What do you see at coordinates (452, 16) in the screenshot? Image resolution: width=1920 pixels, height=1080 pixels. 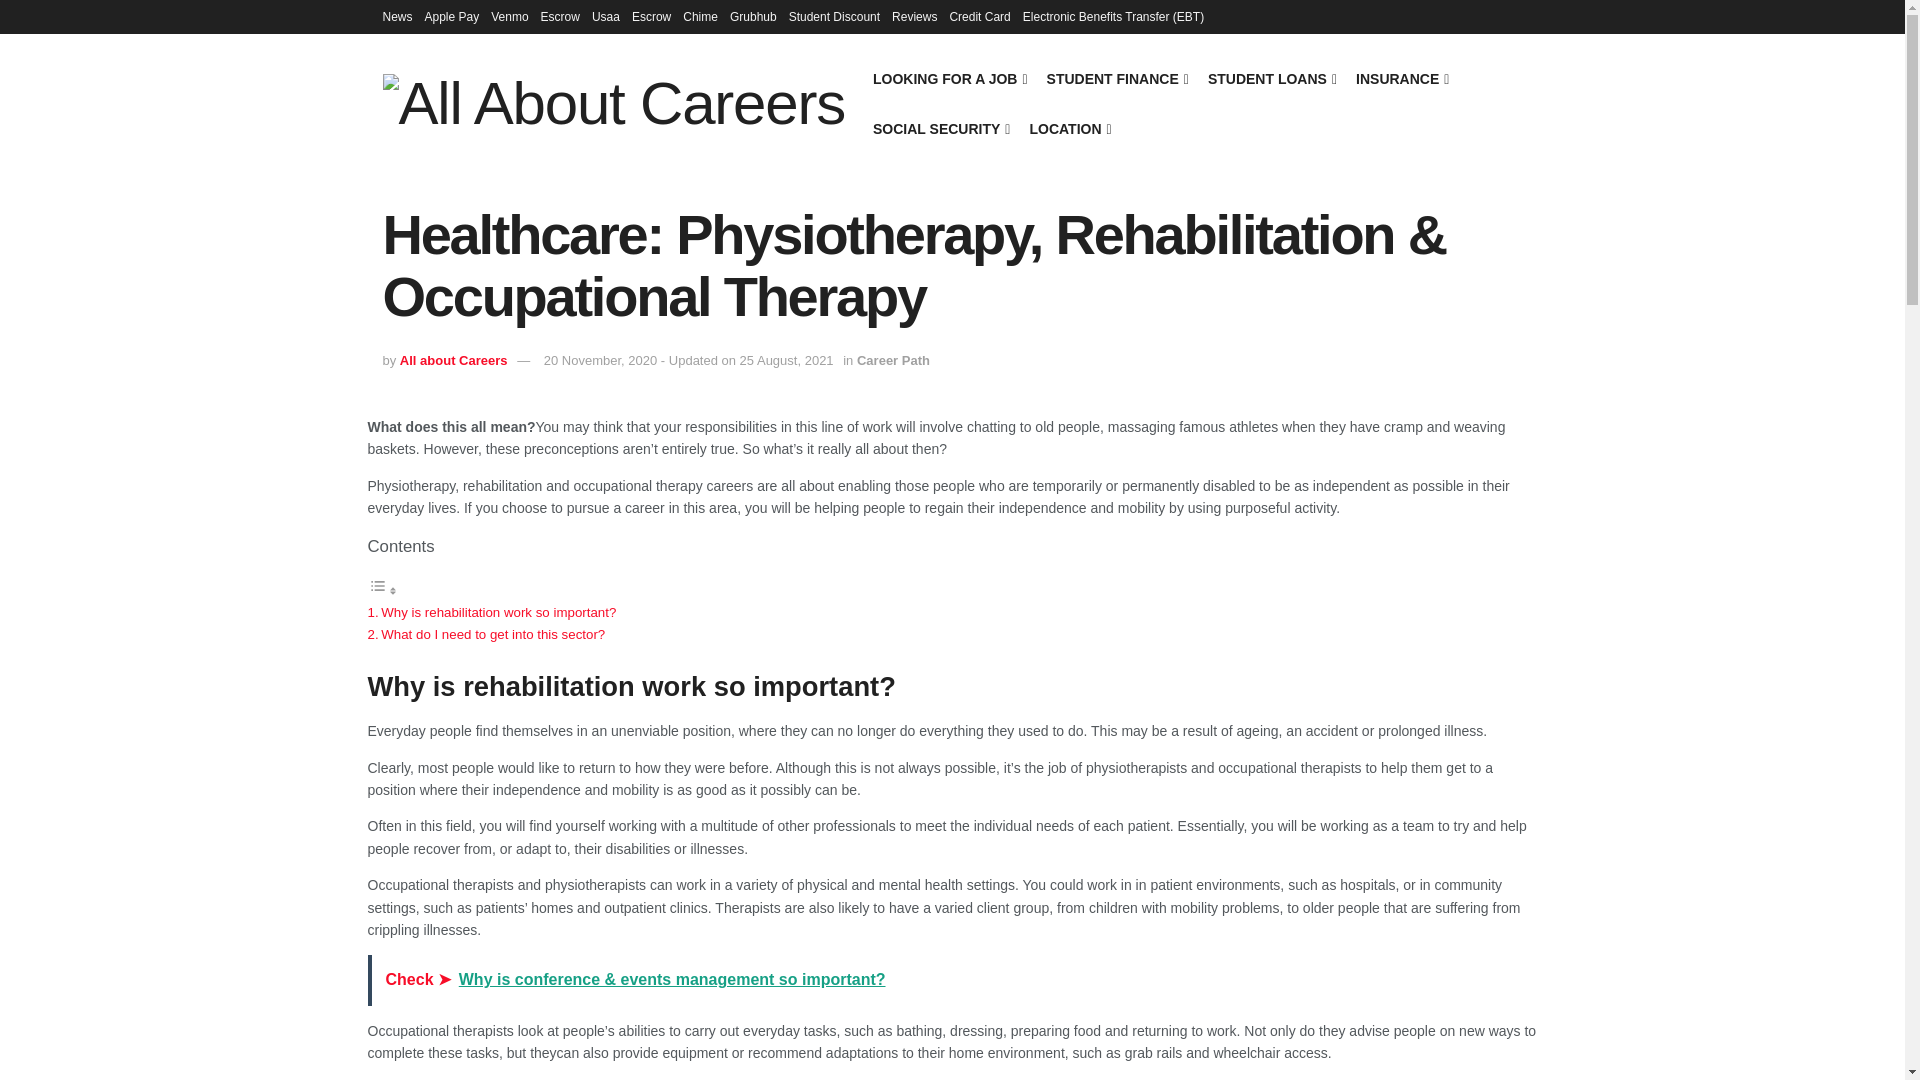 I see `Apple Pay` at bounding box center [452, 16].